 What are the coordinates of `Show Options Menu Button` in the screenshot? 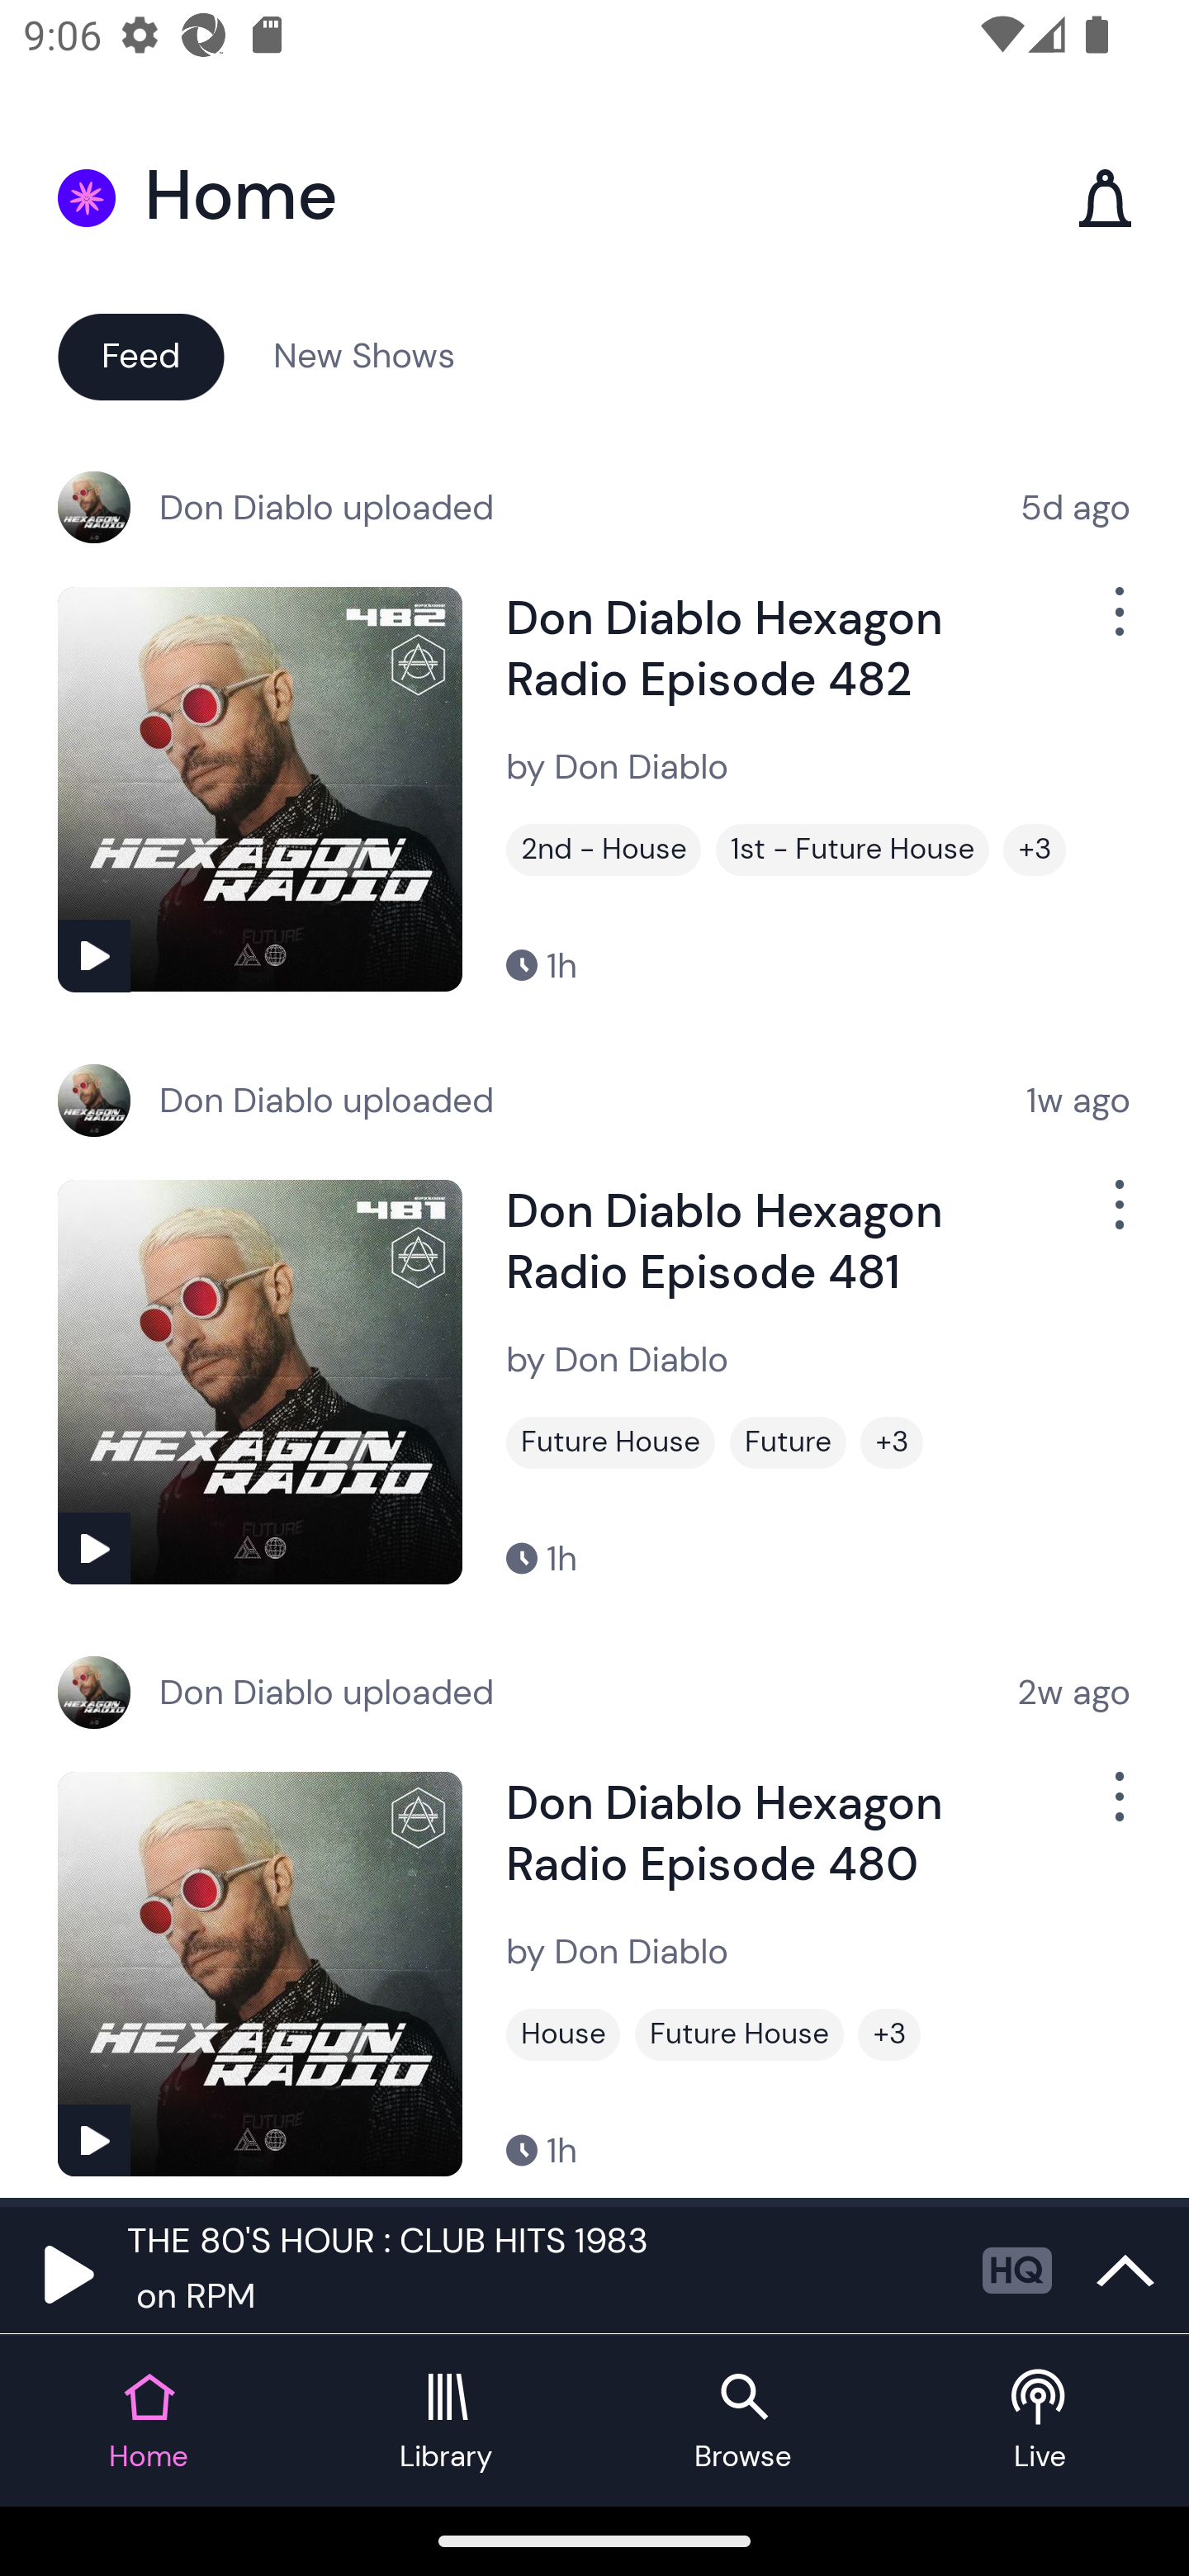 It's located at (1116, 624).